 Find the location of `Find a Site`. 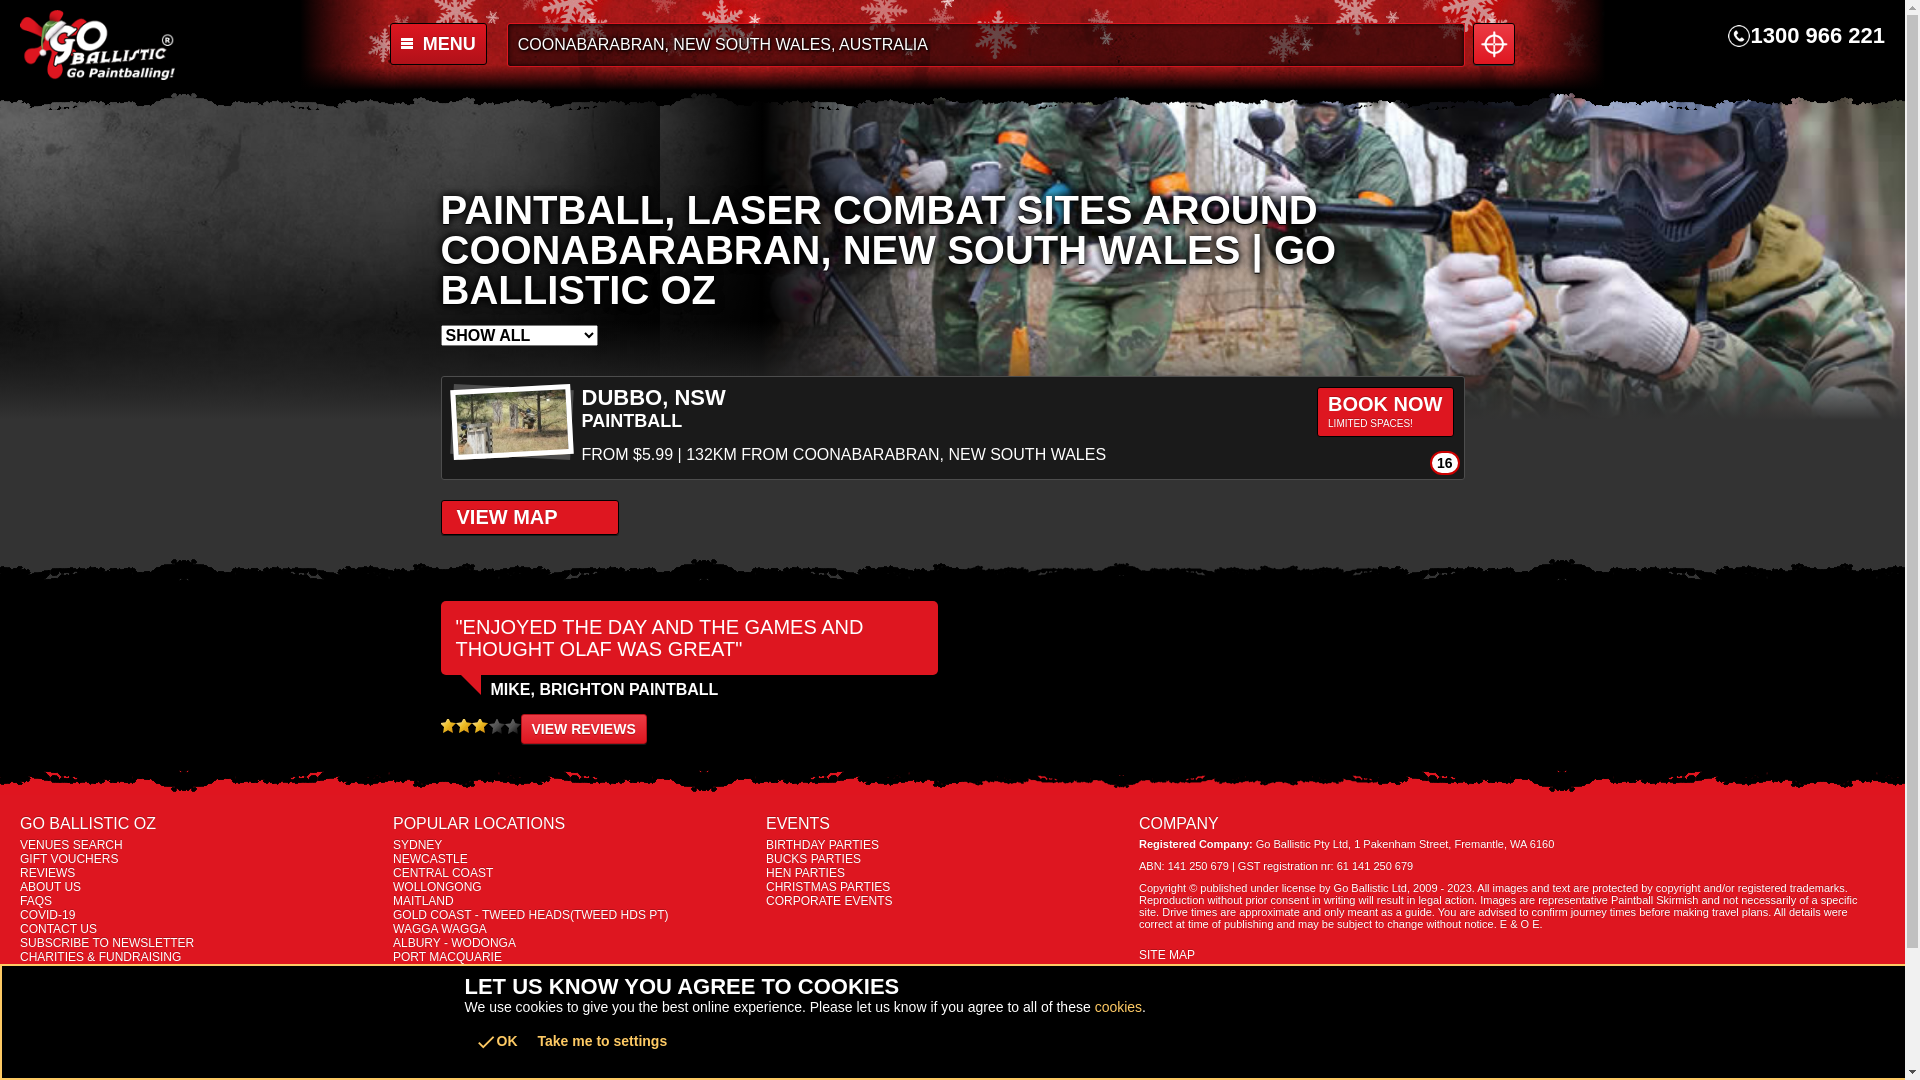

Find a Site is located at coordinates (986, 45).